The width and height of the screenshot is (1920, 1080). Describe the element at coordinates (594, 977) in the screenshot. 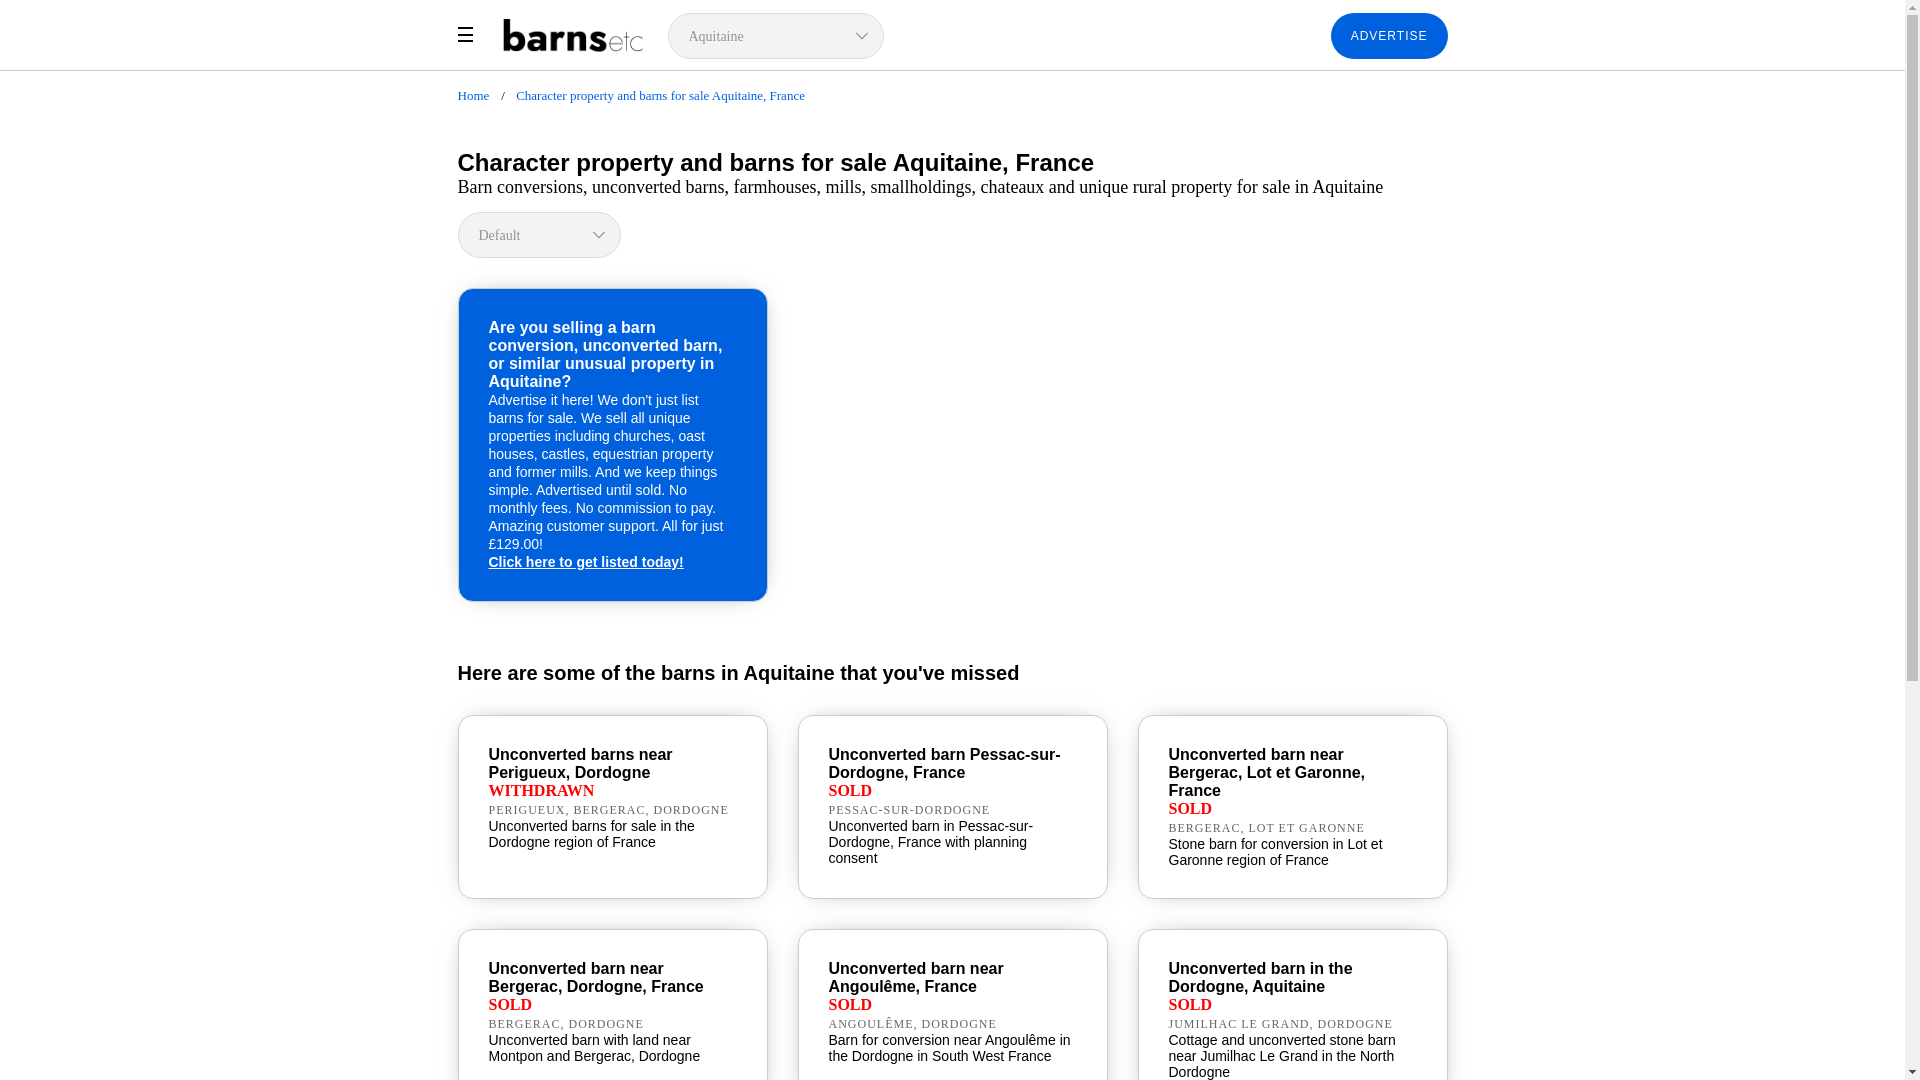

I see `Unconverted barn near Bergerac, Dordogne, France` at that location.